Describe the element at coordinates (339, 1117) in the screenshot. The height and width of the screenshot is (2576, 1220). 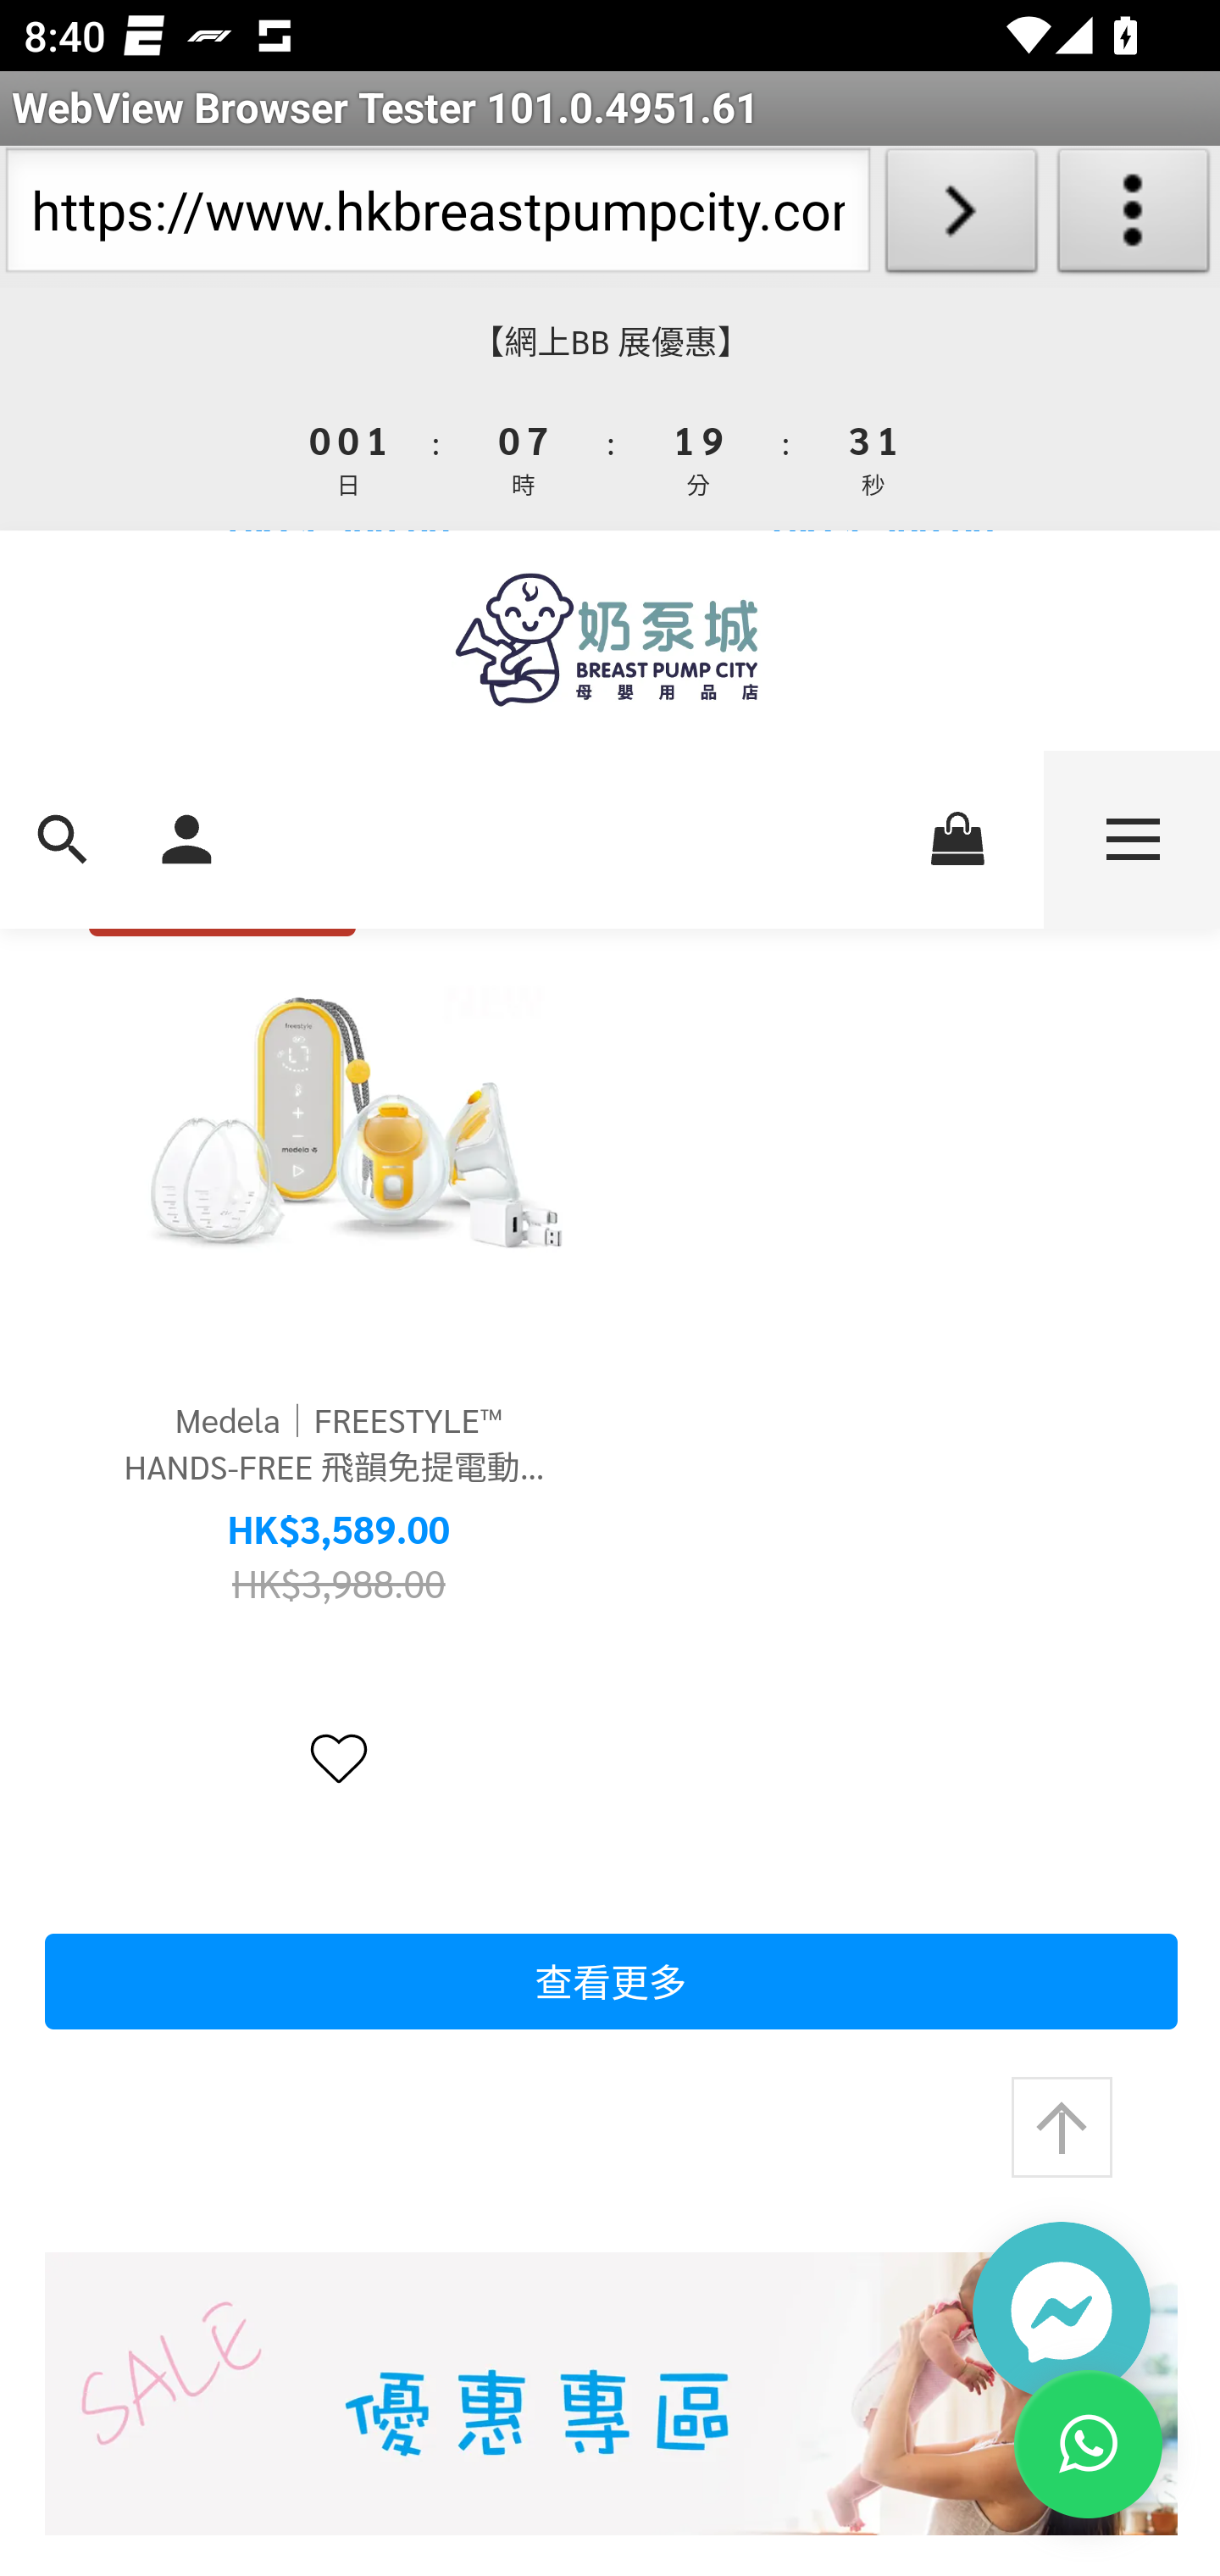
I see `Medela｜FREESTYLE™ HANDS-FREE 飛韻免提電動雙泵` at that location.